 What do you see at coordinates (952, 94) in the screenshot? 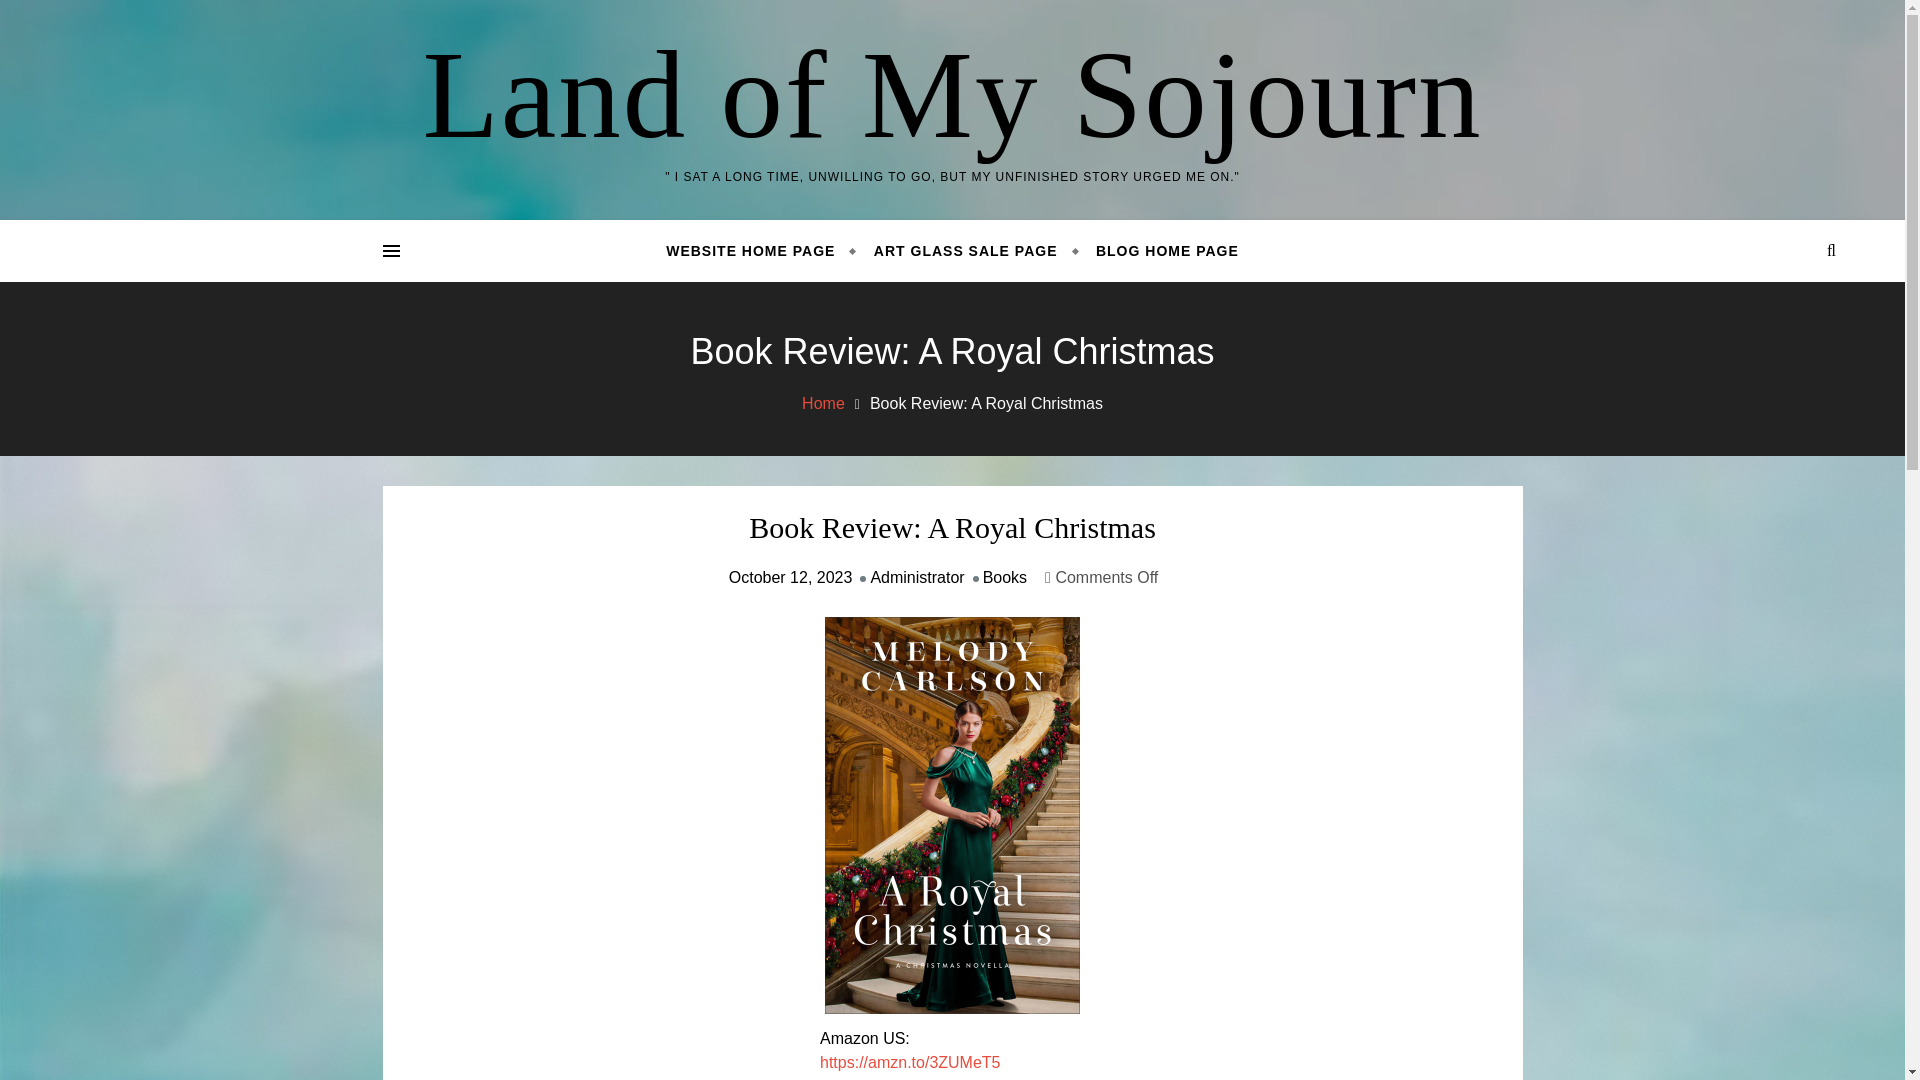
I see `Land of My Sojourn` at bounding box center [952, 94].